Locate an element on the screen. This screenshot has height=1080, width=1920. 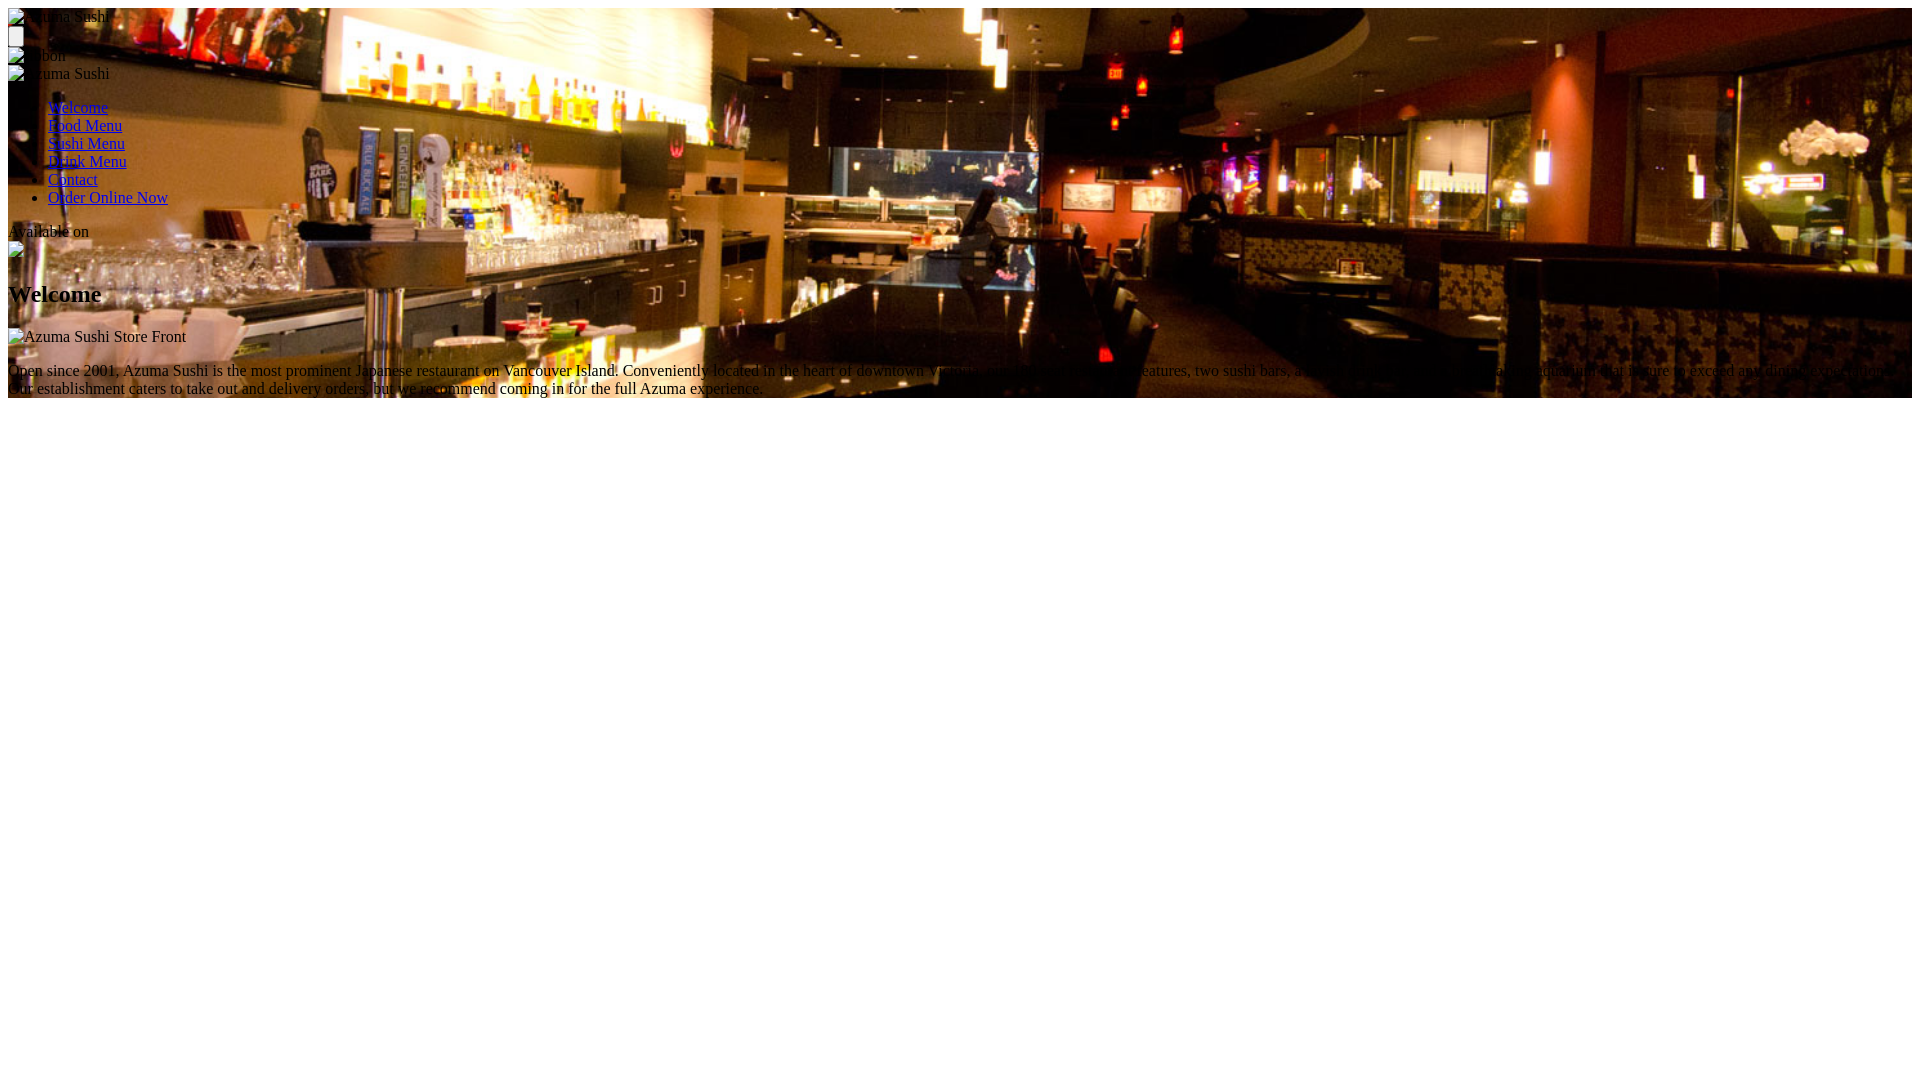
Contact is located at coordinates (73, 180).